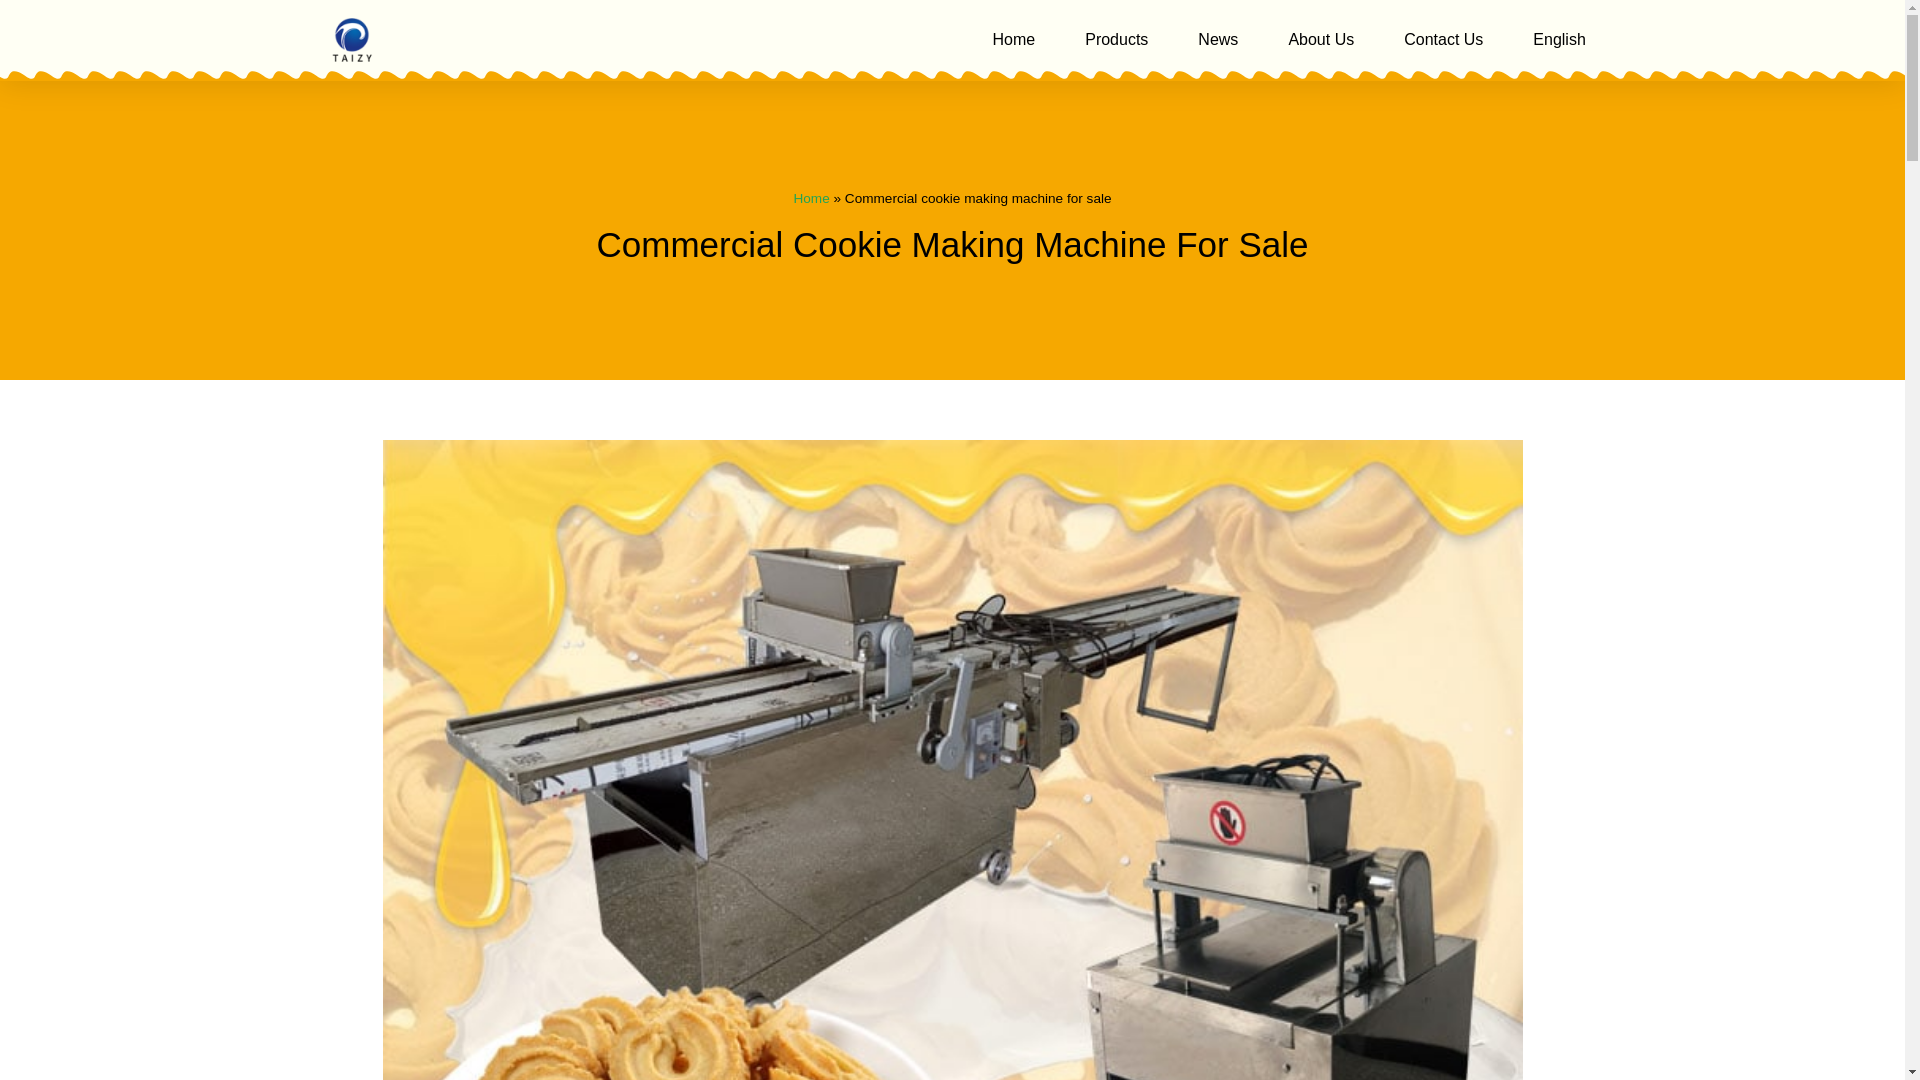 The width and height of the screenshot is (1920, 1080). I want to click on Products, so click(1116, 40).